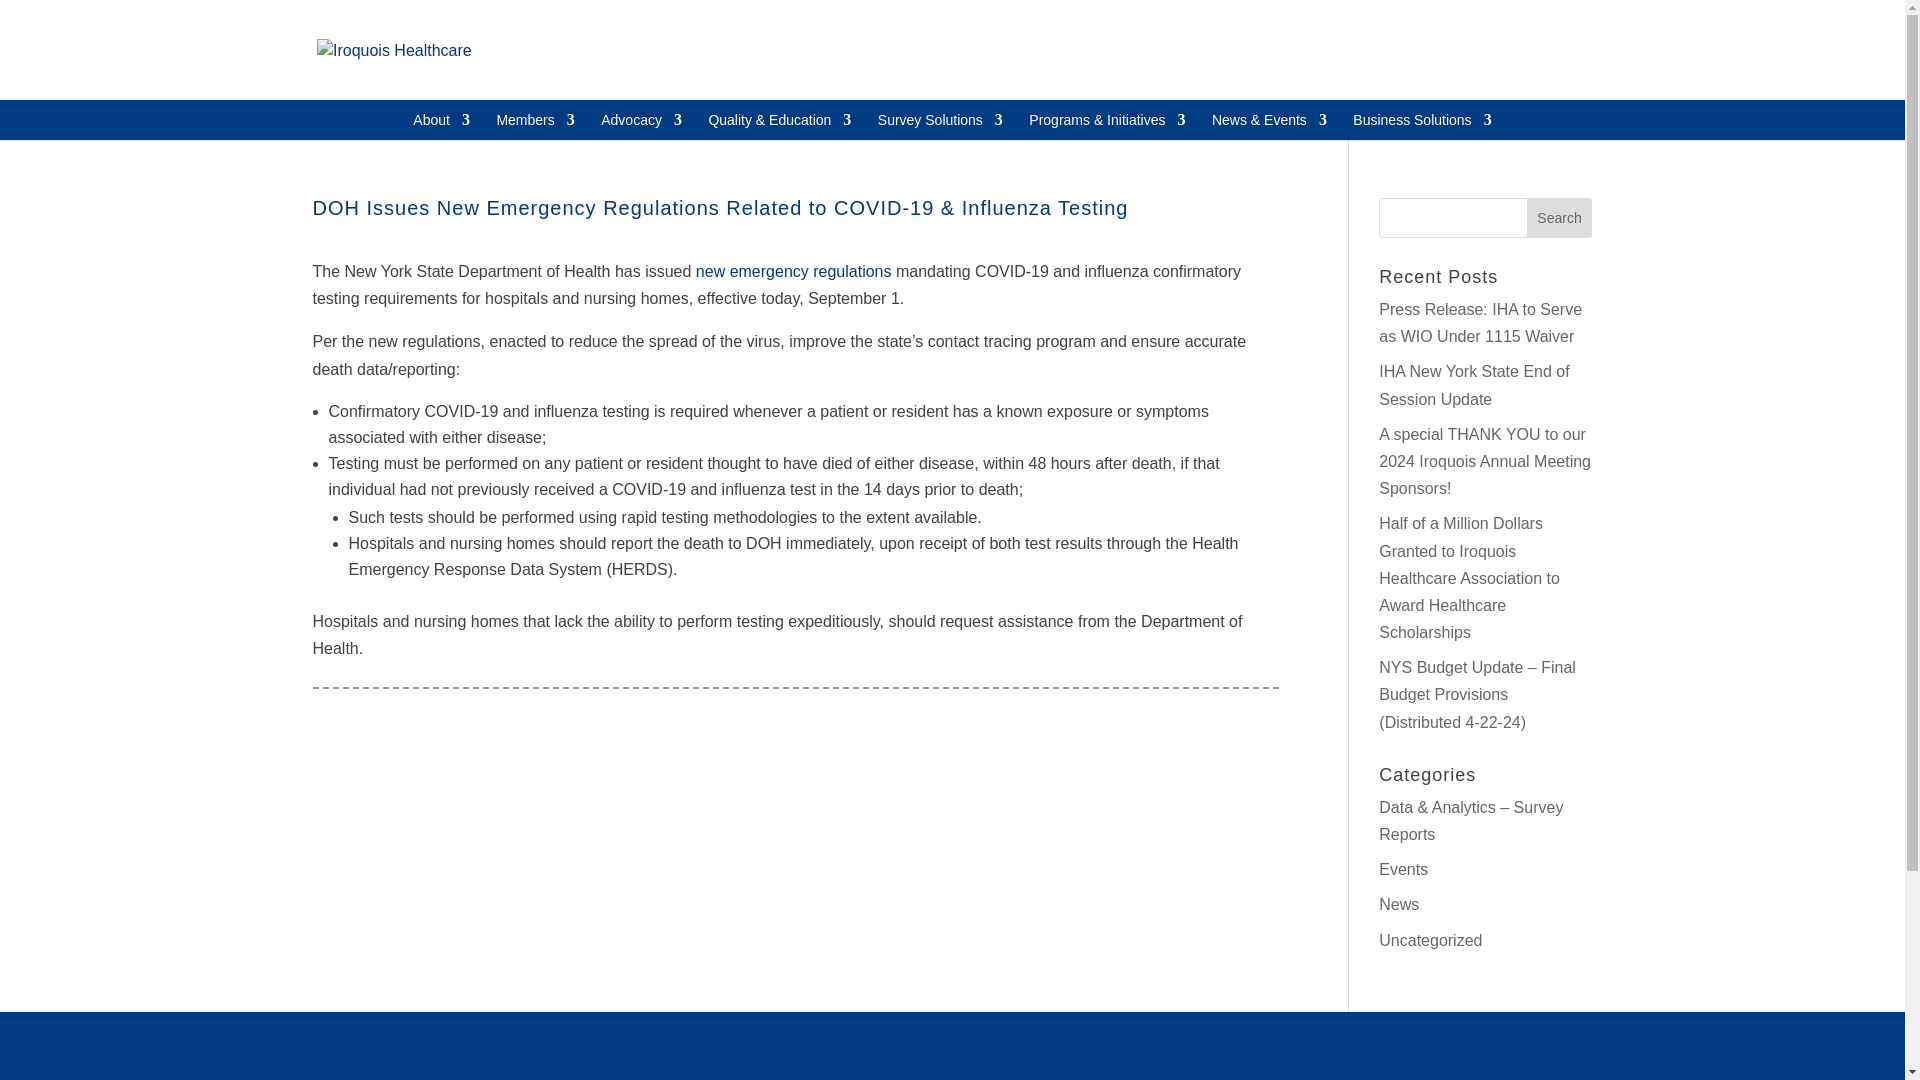  I want to click on Search, so click(1560, 217).